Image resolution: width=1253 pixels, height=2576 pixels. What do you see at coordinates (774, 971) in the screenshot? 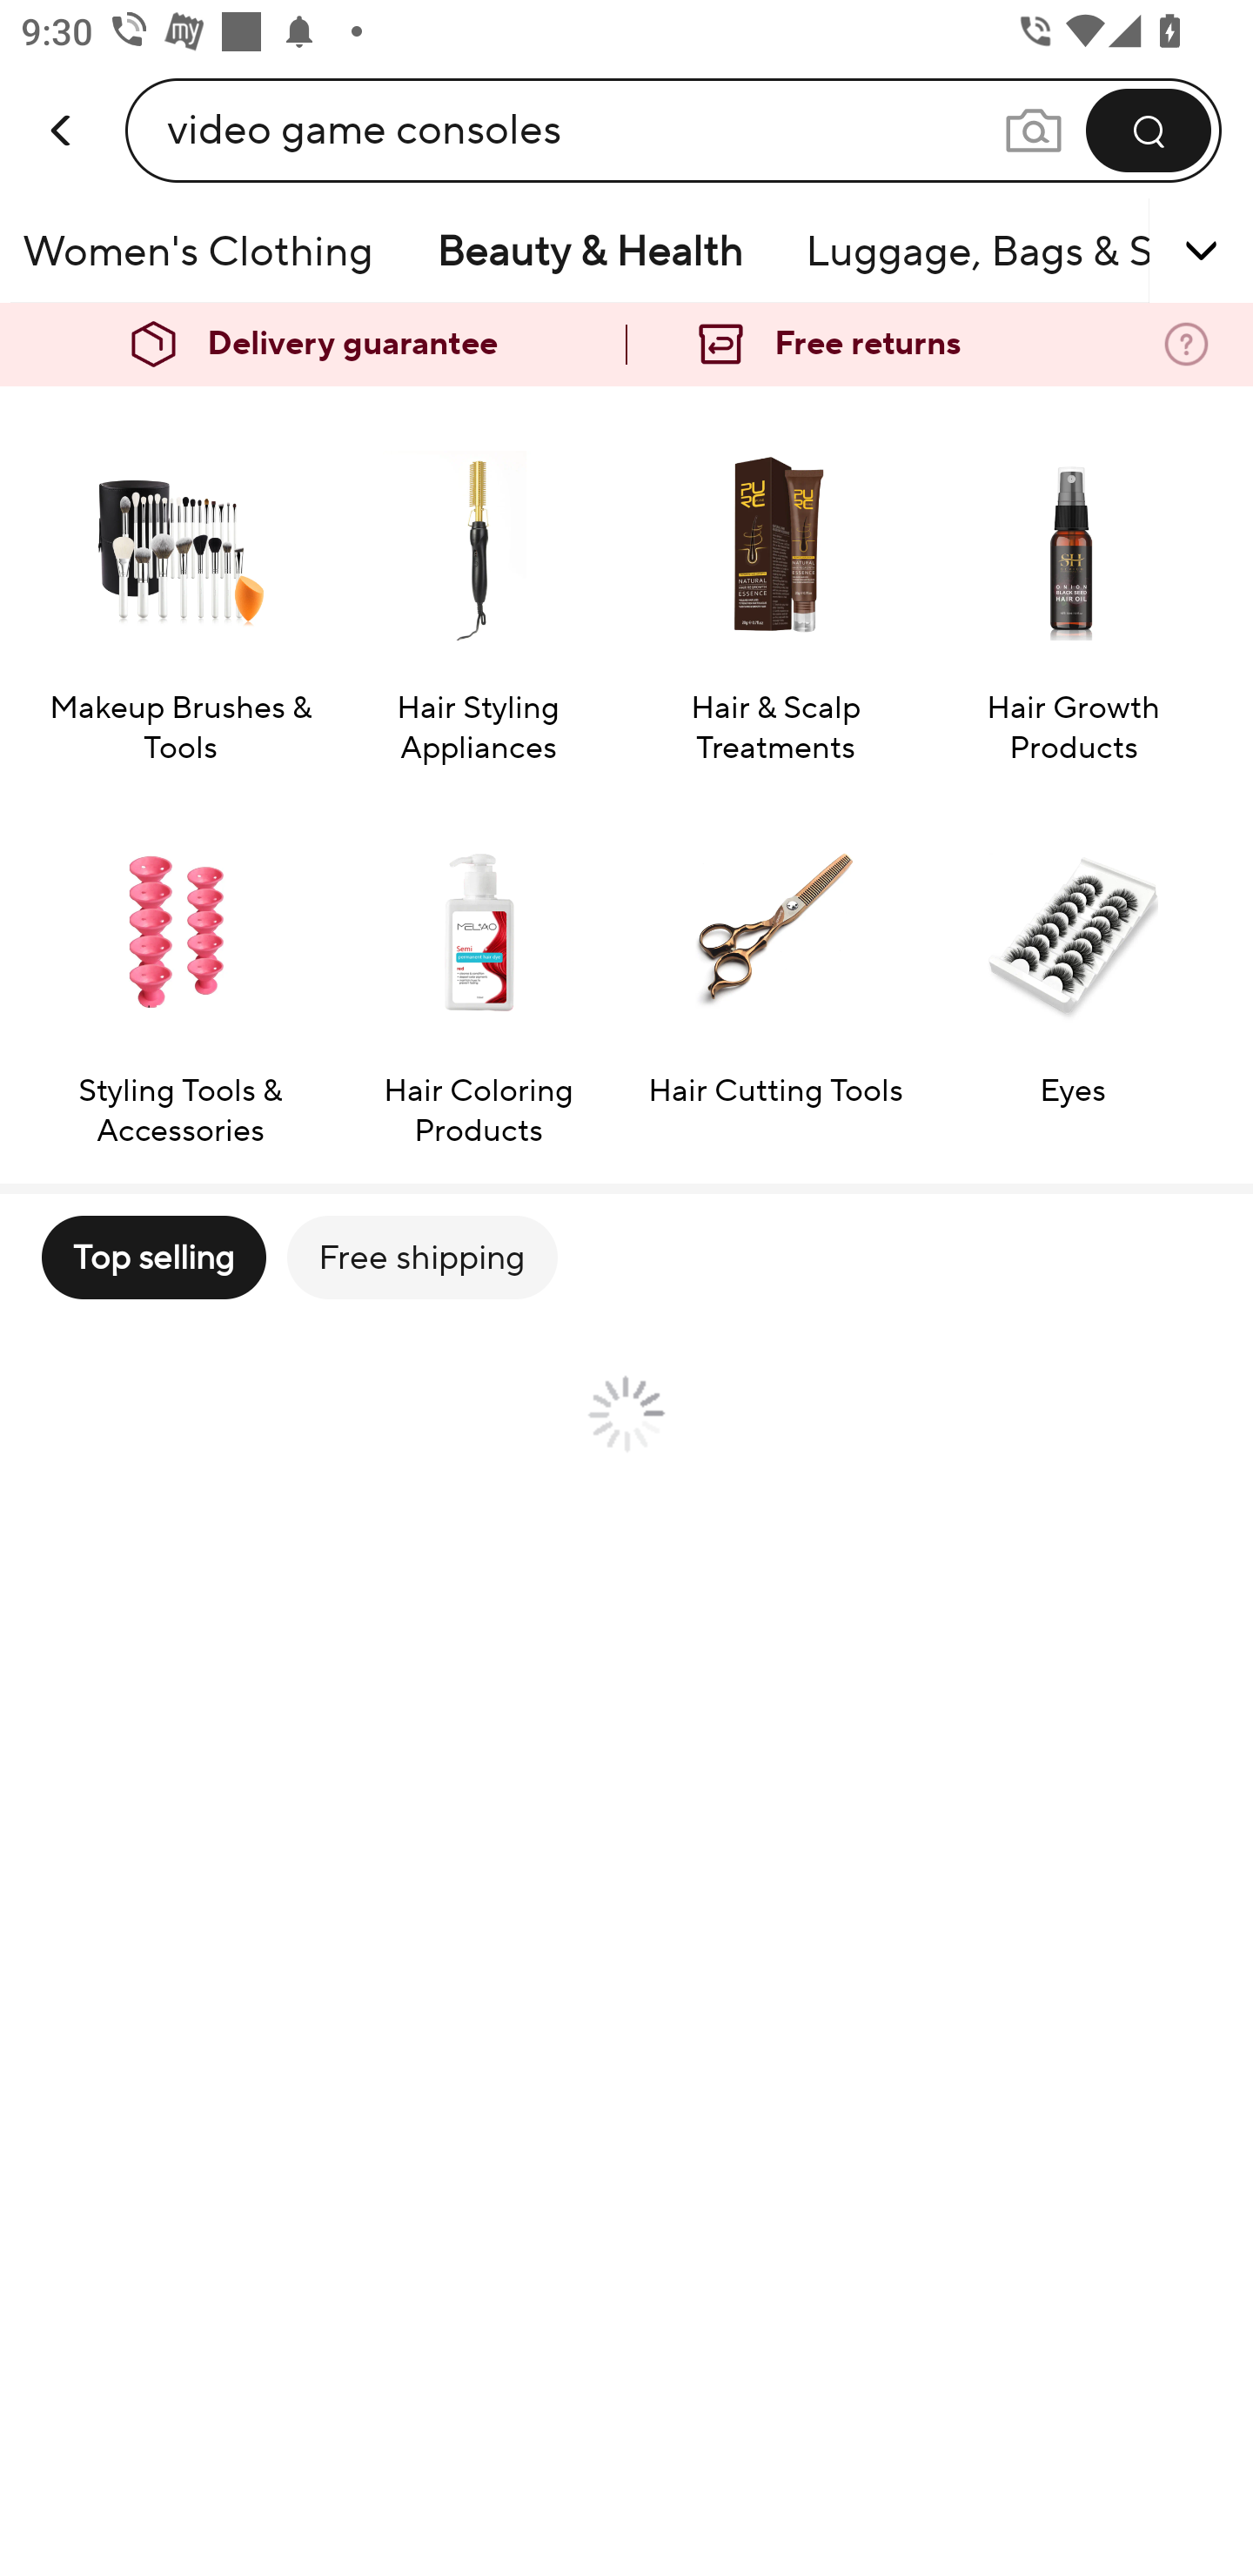
I see `Hair Cutting Tools` at bounding box center [774, 971].